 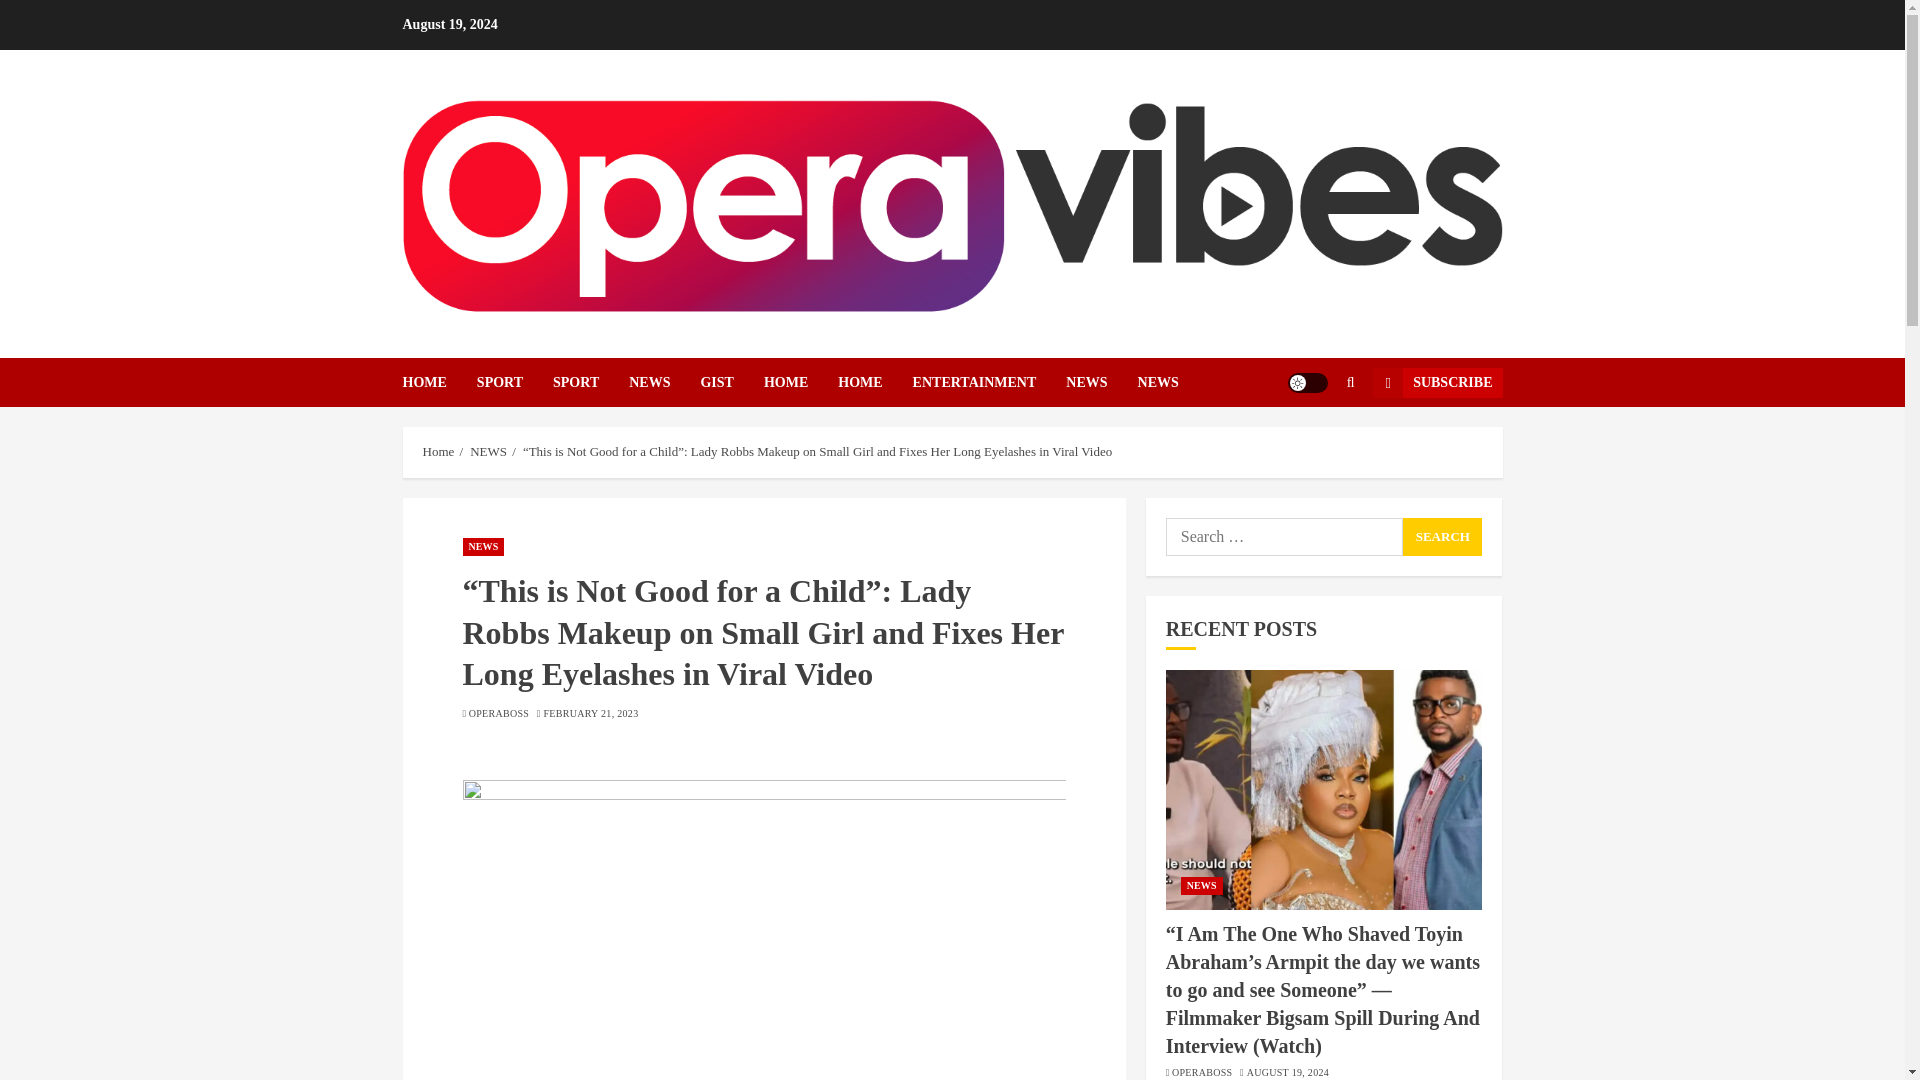 What do you see at coordinates (664, 382) in the screenshot?
I see `NEWS` at bounding box center [664, 382].